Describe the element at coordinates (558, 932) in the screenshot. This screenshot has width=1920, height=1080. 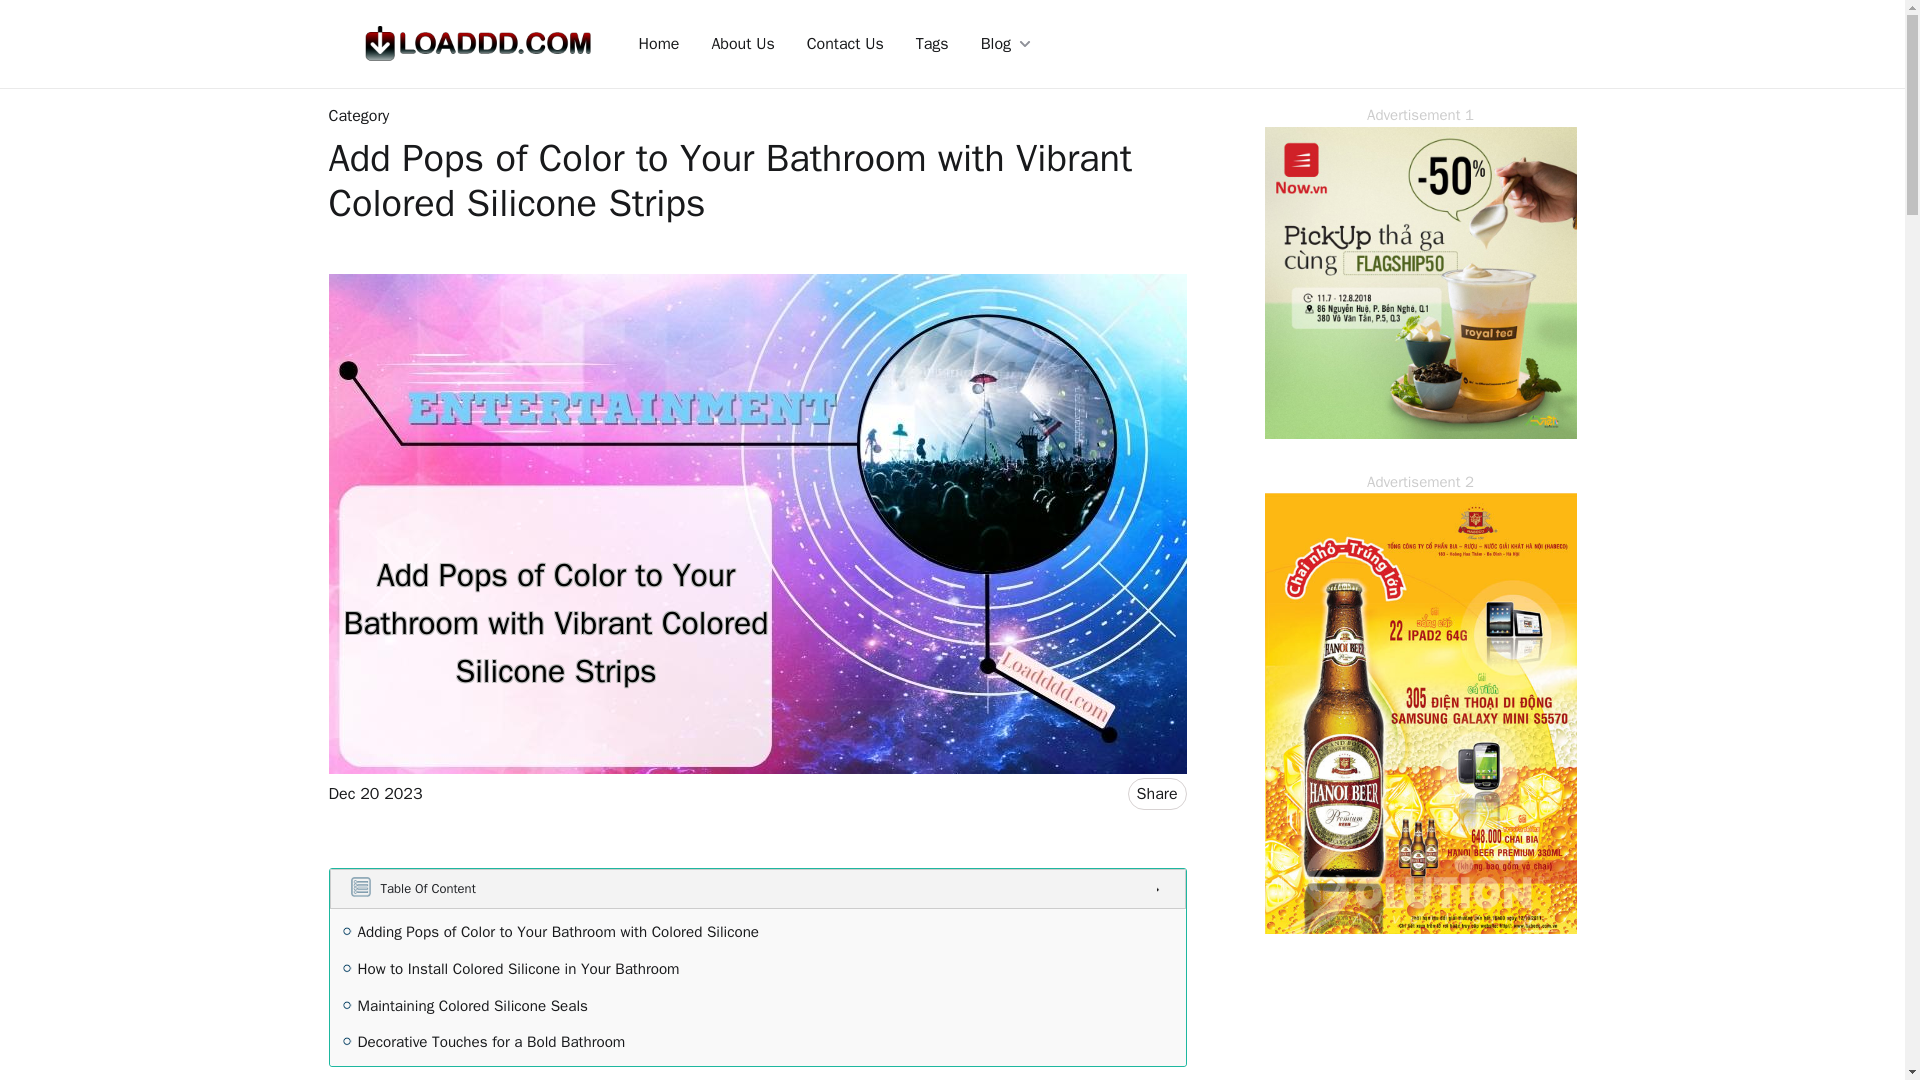
I see `Adding Pops of Color to Your Bathroom with Colored Silicone` at that location.